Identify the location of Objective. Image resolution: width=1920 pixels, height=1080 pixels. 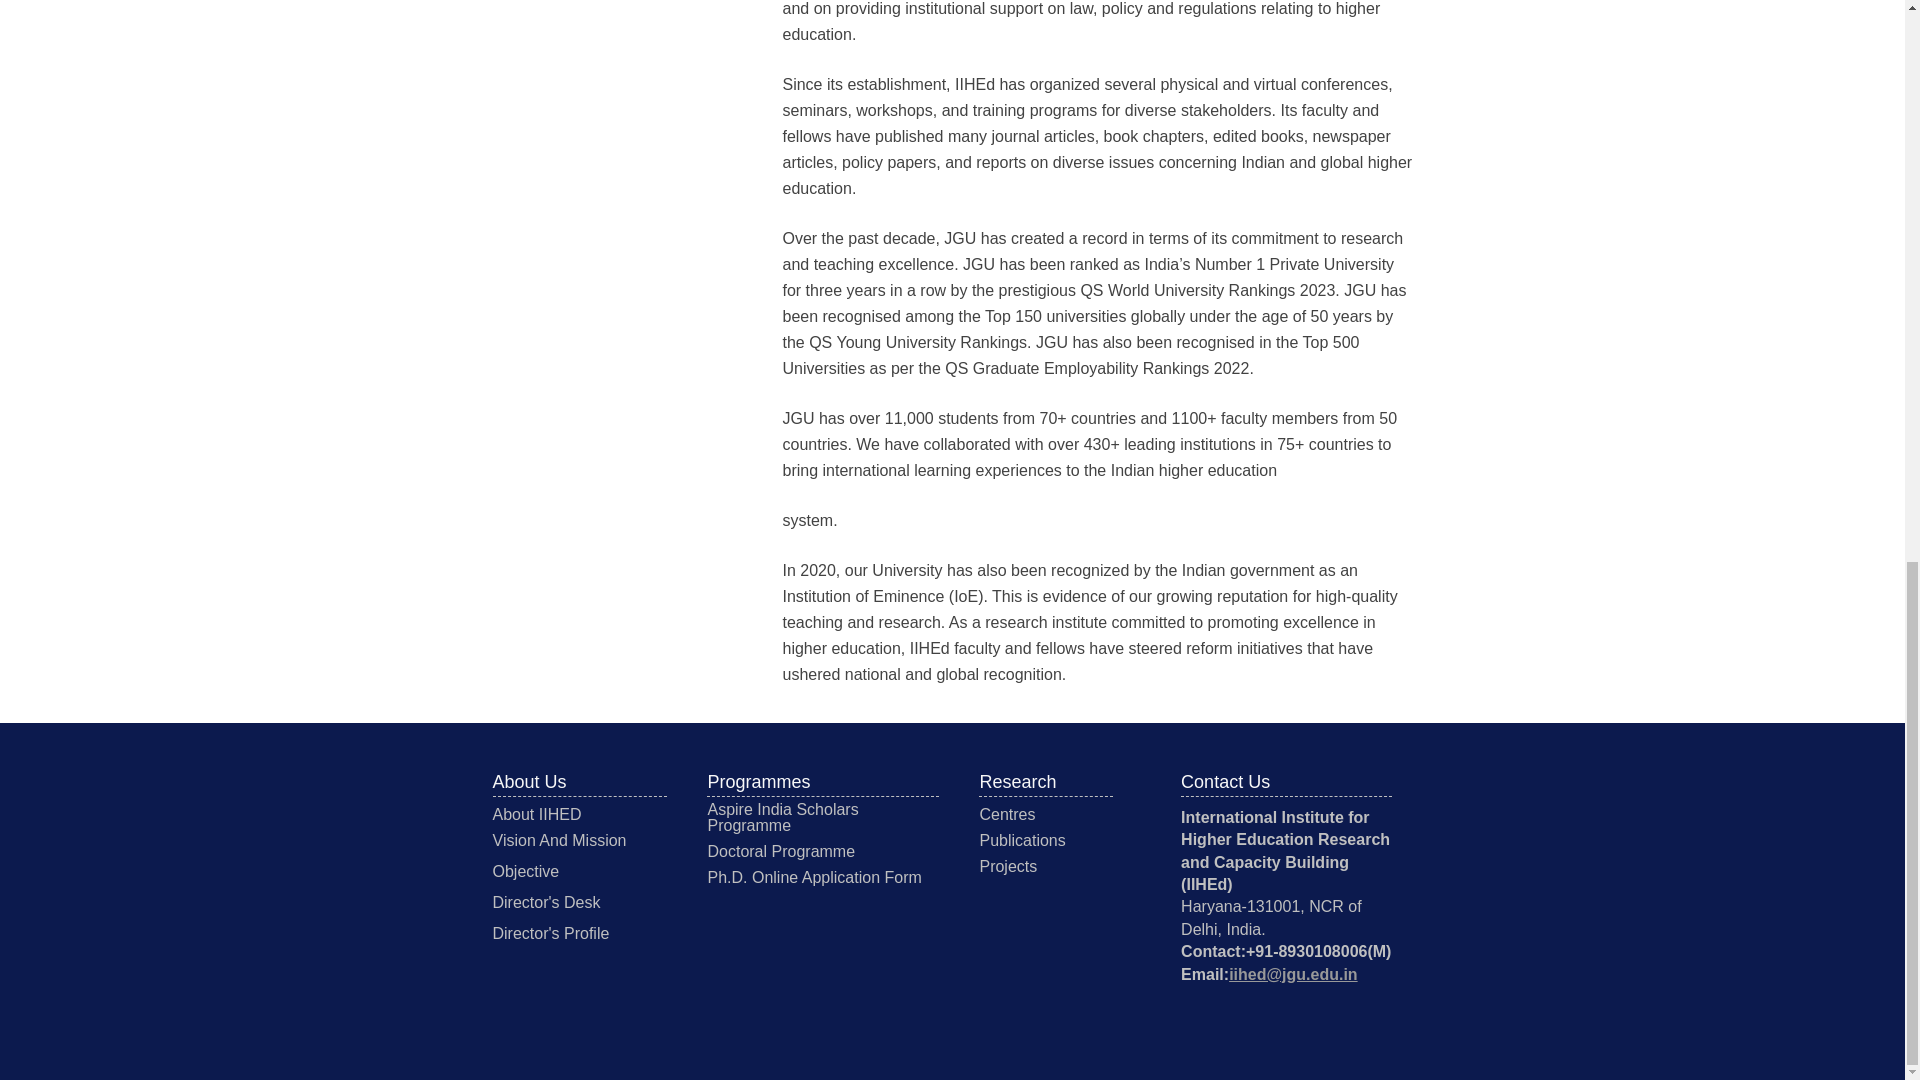
(524, 871).